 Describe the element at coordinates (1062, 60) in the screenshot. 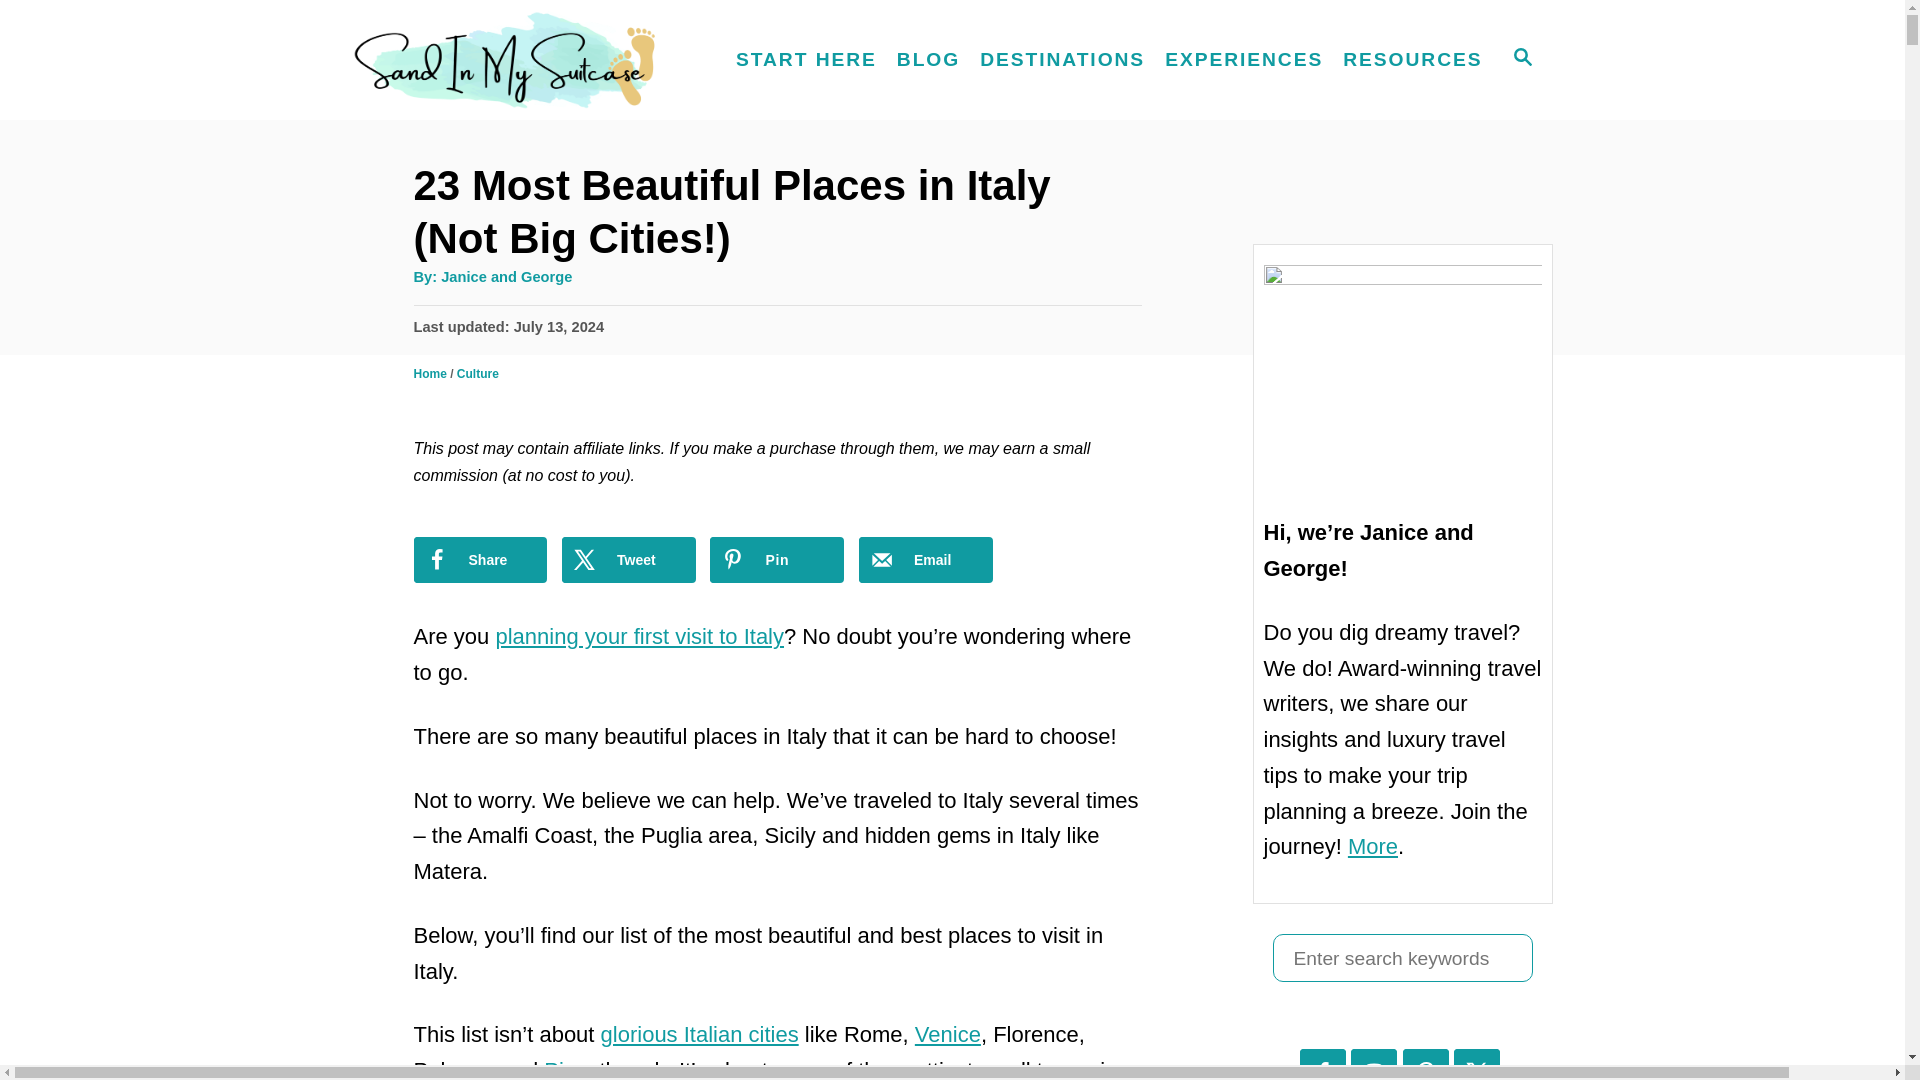

I see `DESTINATIONS` at that location.